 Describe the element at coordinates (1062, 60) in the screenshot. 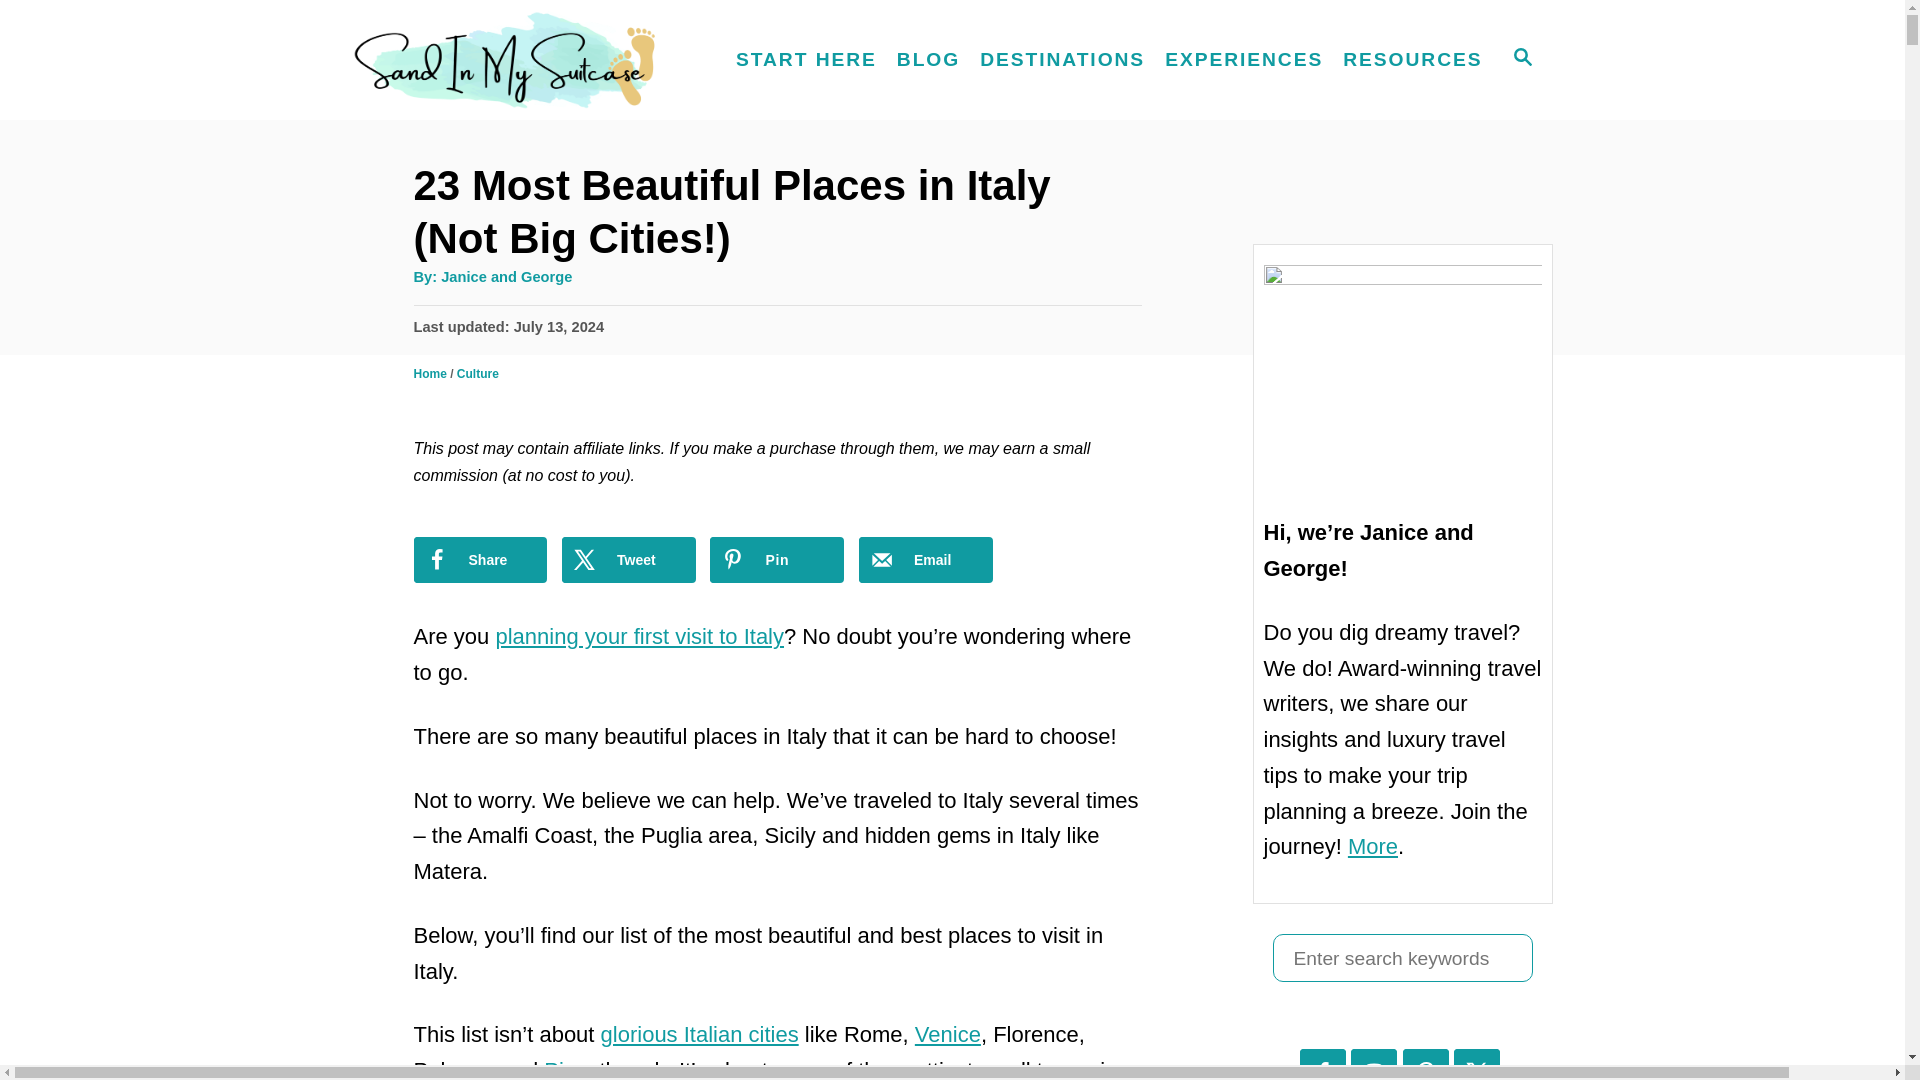

I see `DESTINATIONS` at that location.